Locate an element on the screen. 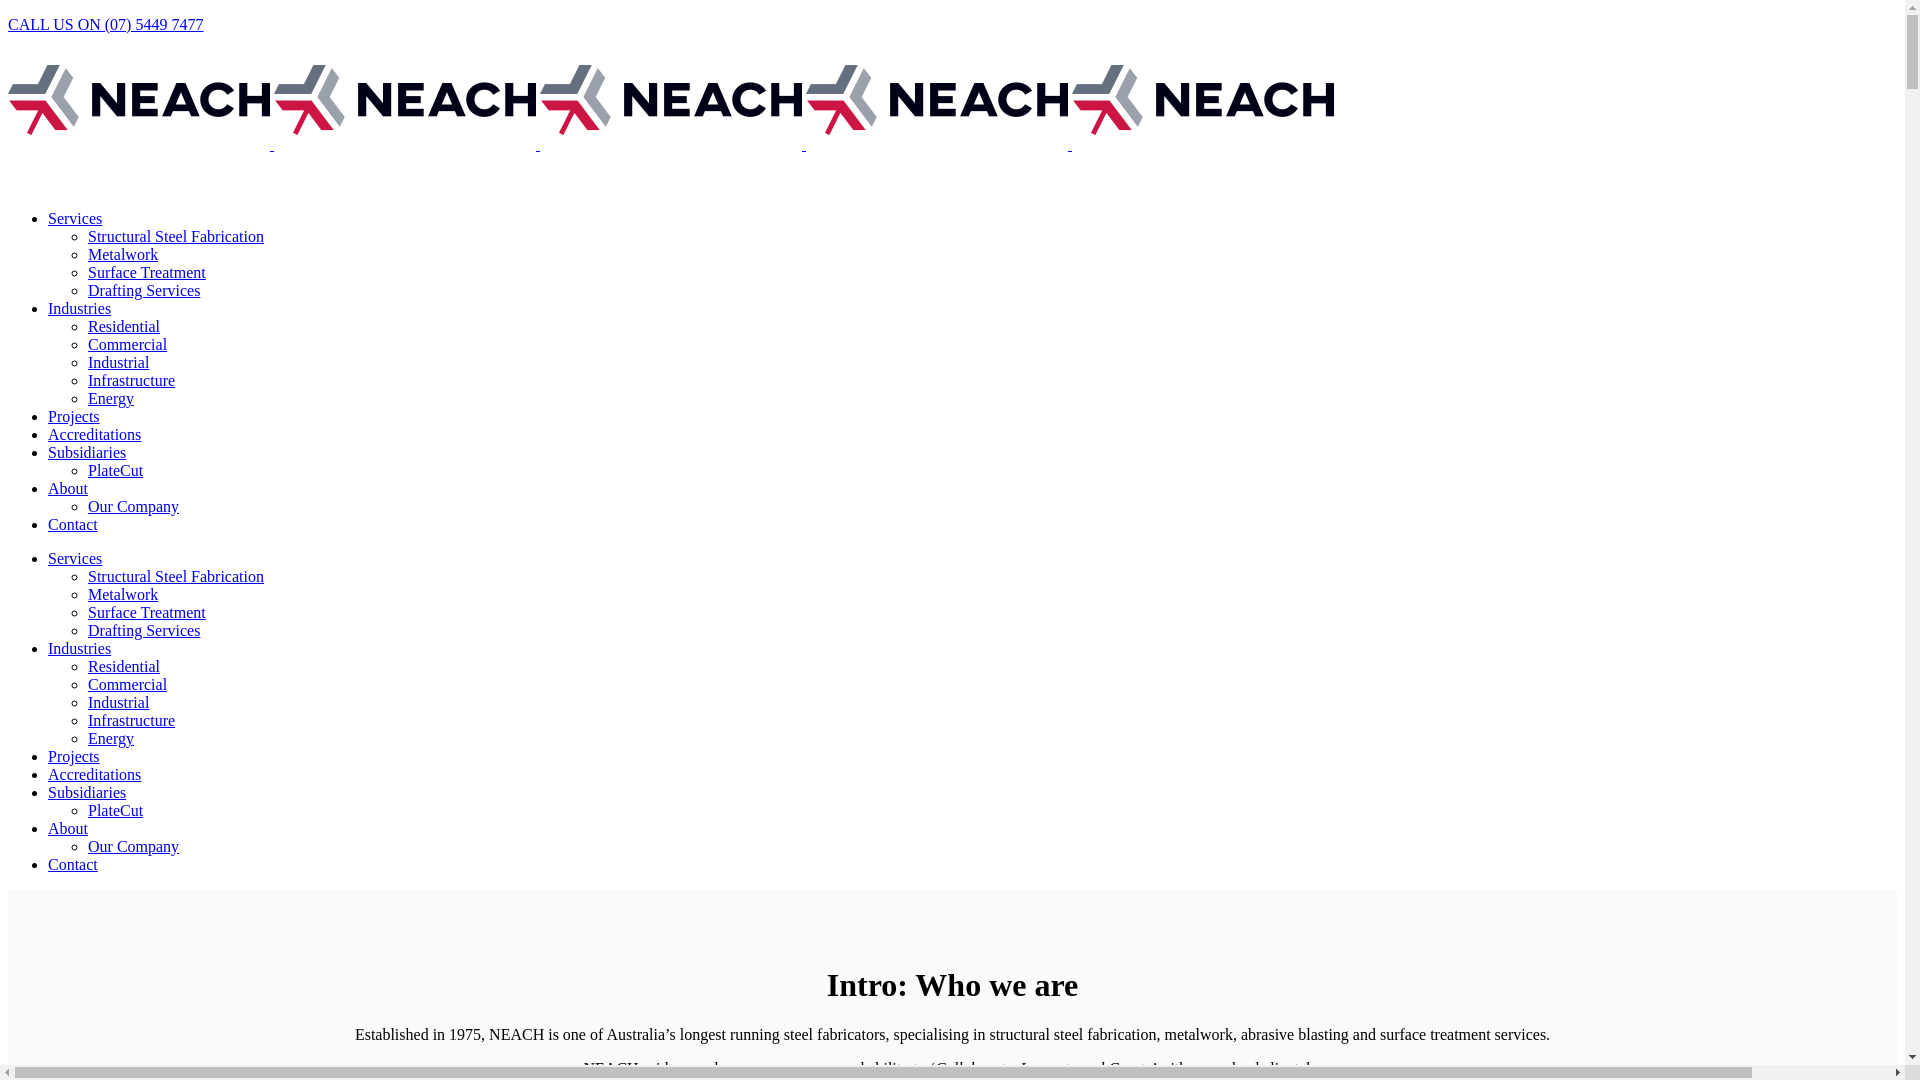  Services is located at coordinates (75, 558).